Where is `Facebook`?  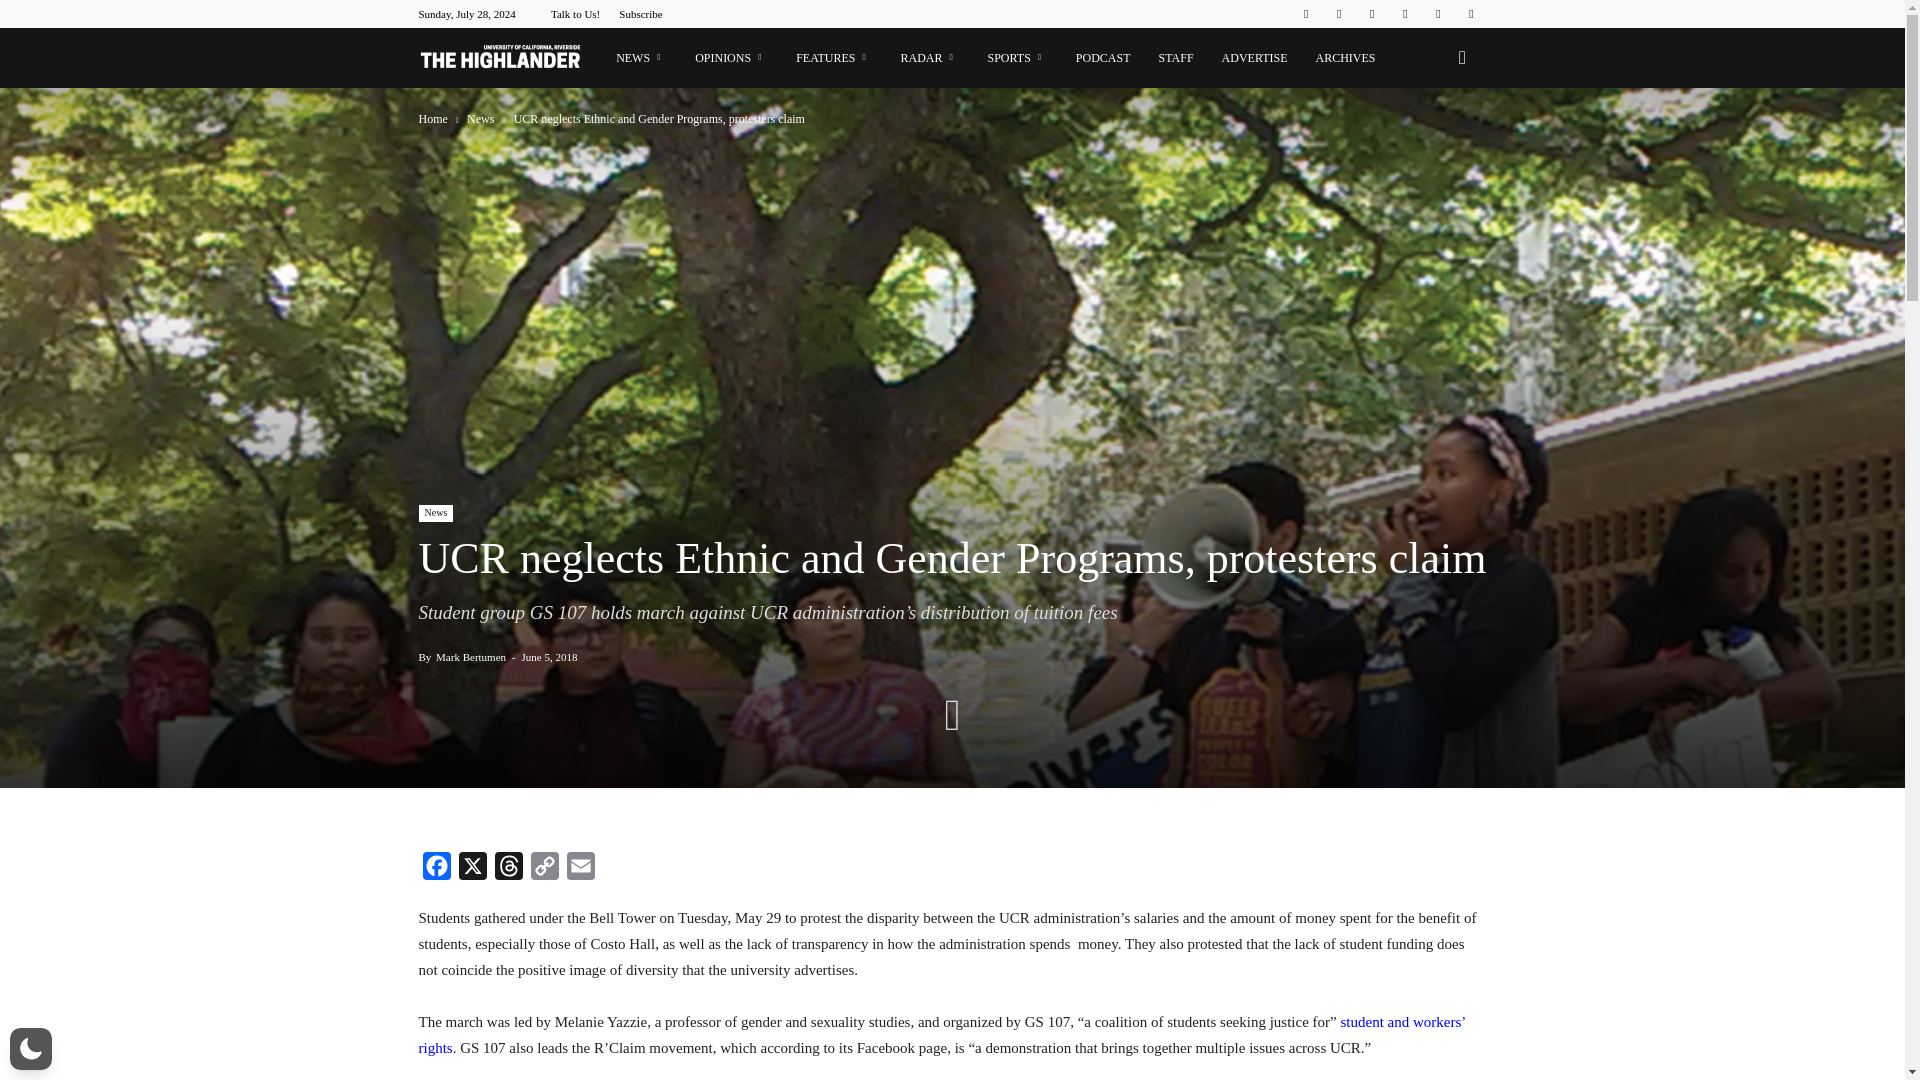 Facebook is located at coordinates (1305, 14).